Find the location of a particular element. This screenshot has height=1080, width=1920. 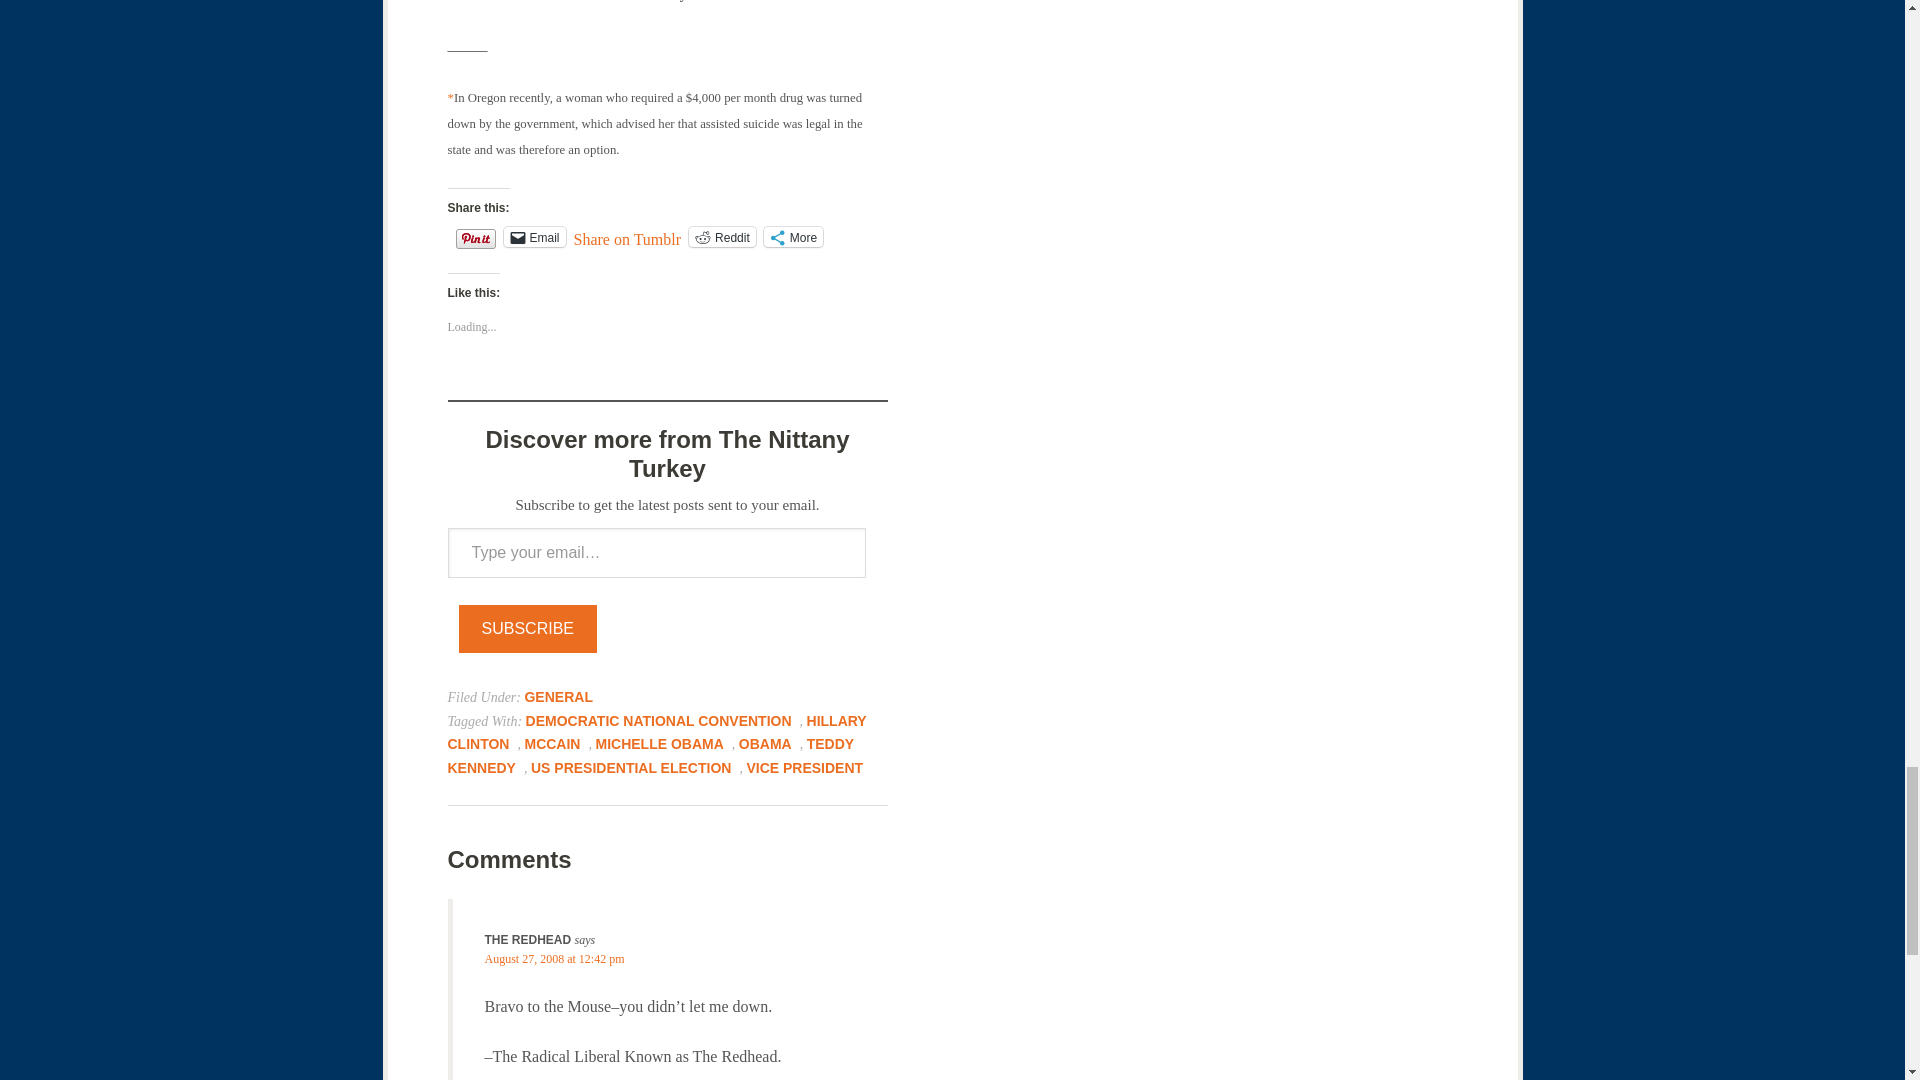

VICE PRESIDENT is located at coordinates (804, 768).